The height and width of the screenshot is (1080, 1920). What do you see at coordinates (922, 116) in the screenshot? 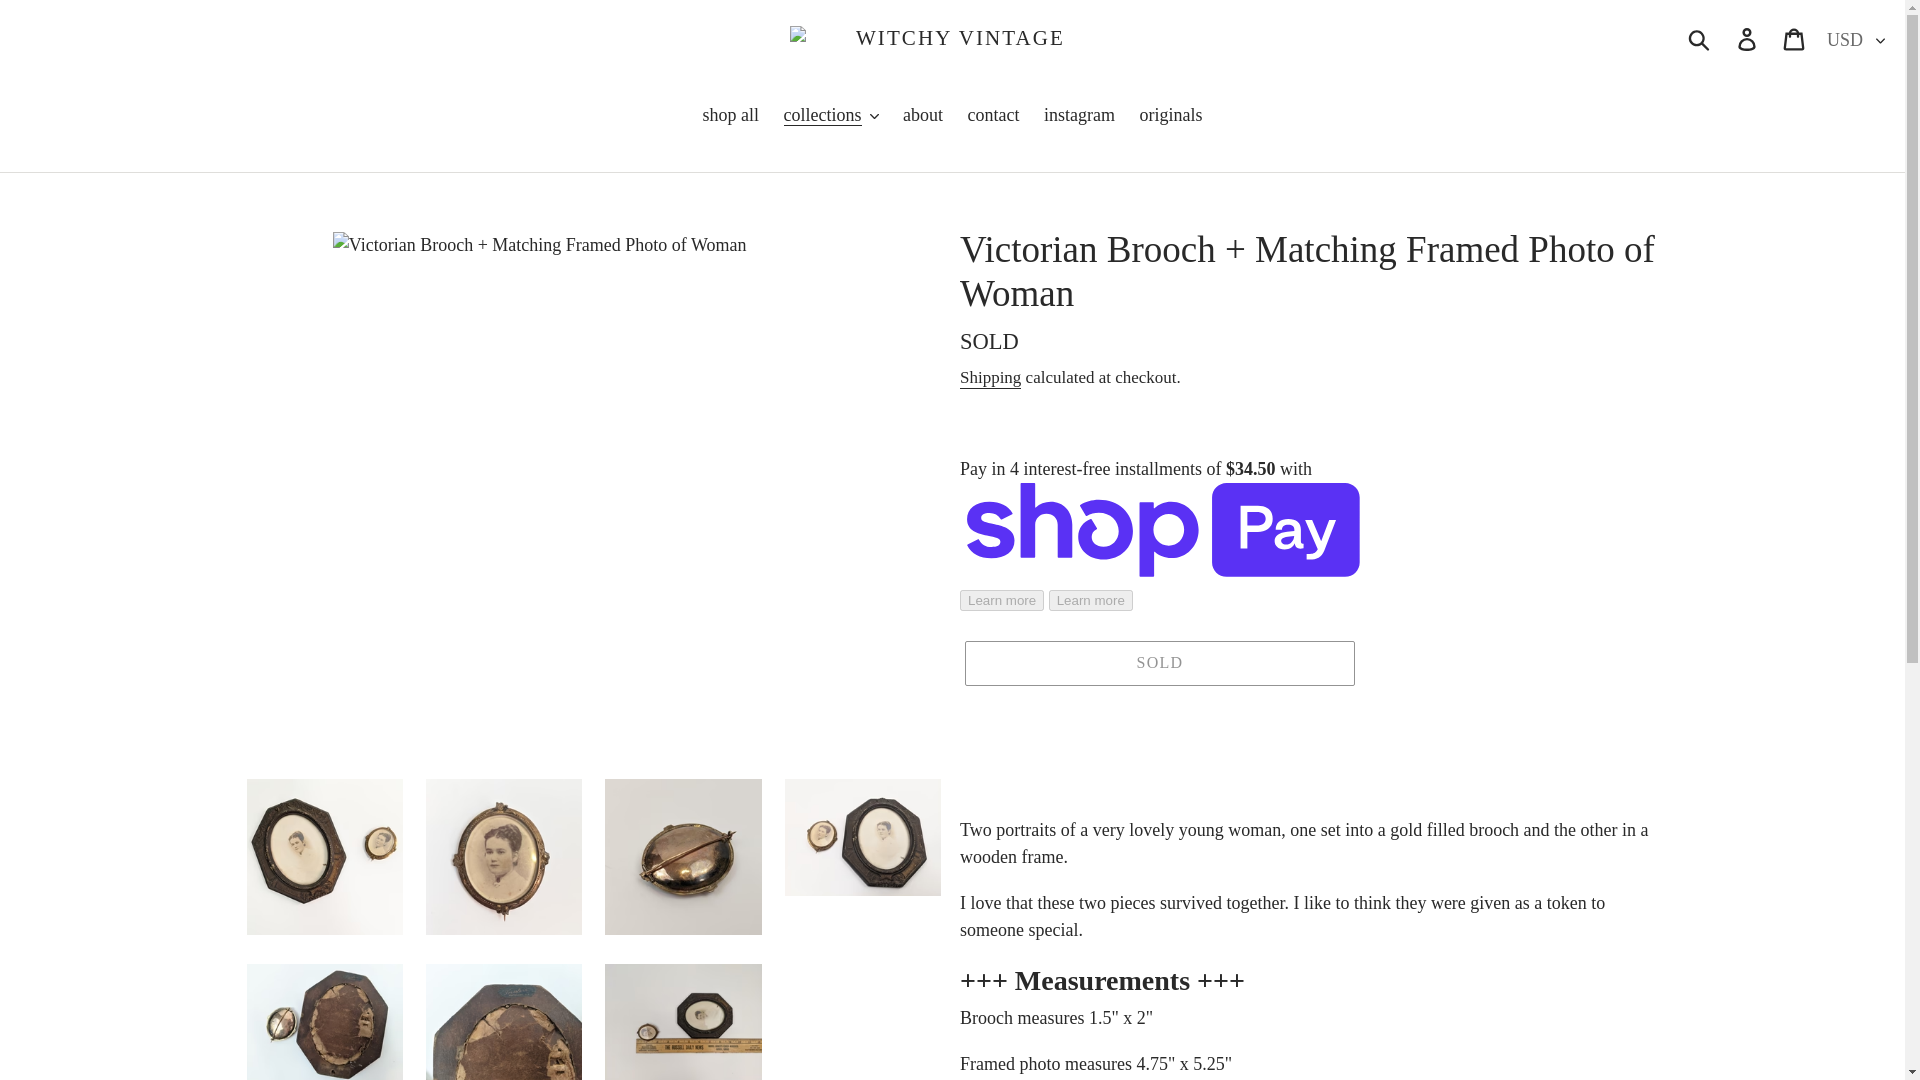
I see `about` at bounding box center [922, 116].